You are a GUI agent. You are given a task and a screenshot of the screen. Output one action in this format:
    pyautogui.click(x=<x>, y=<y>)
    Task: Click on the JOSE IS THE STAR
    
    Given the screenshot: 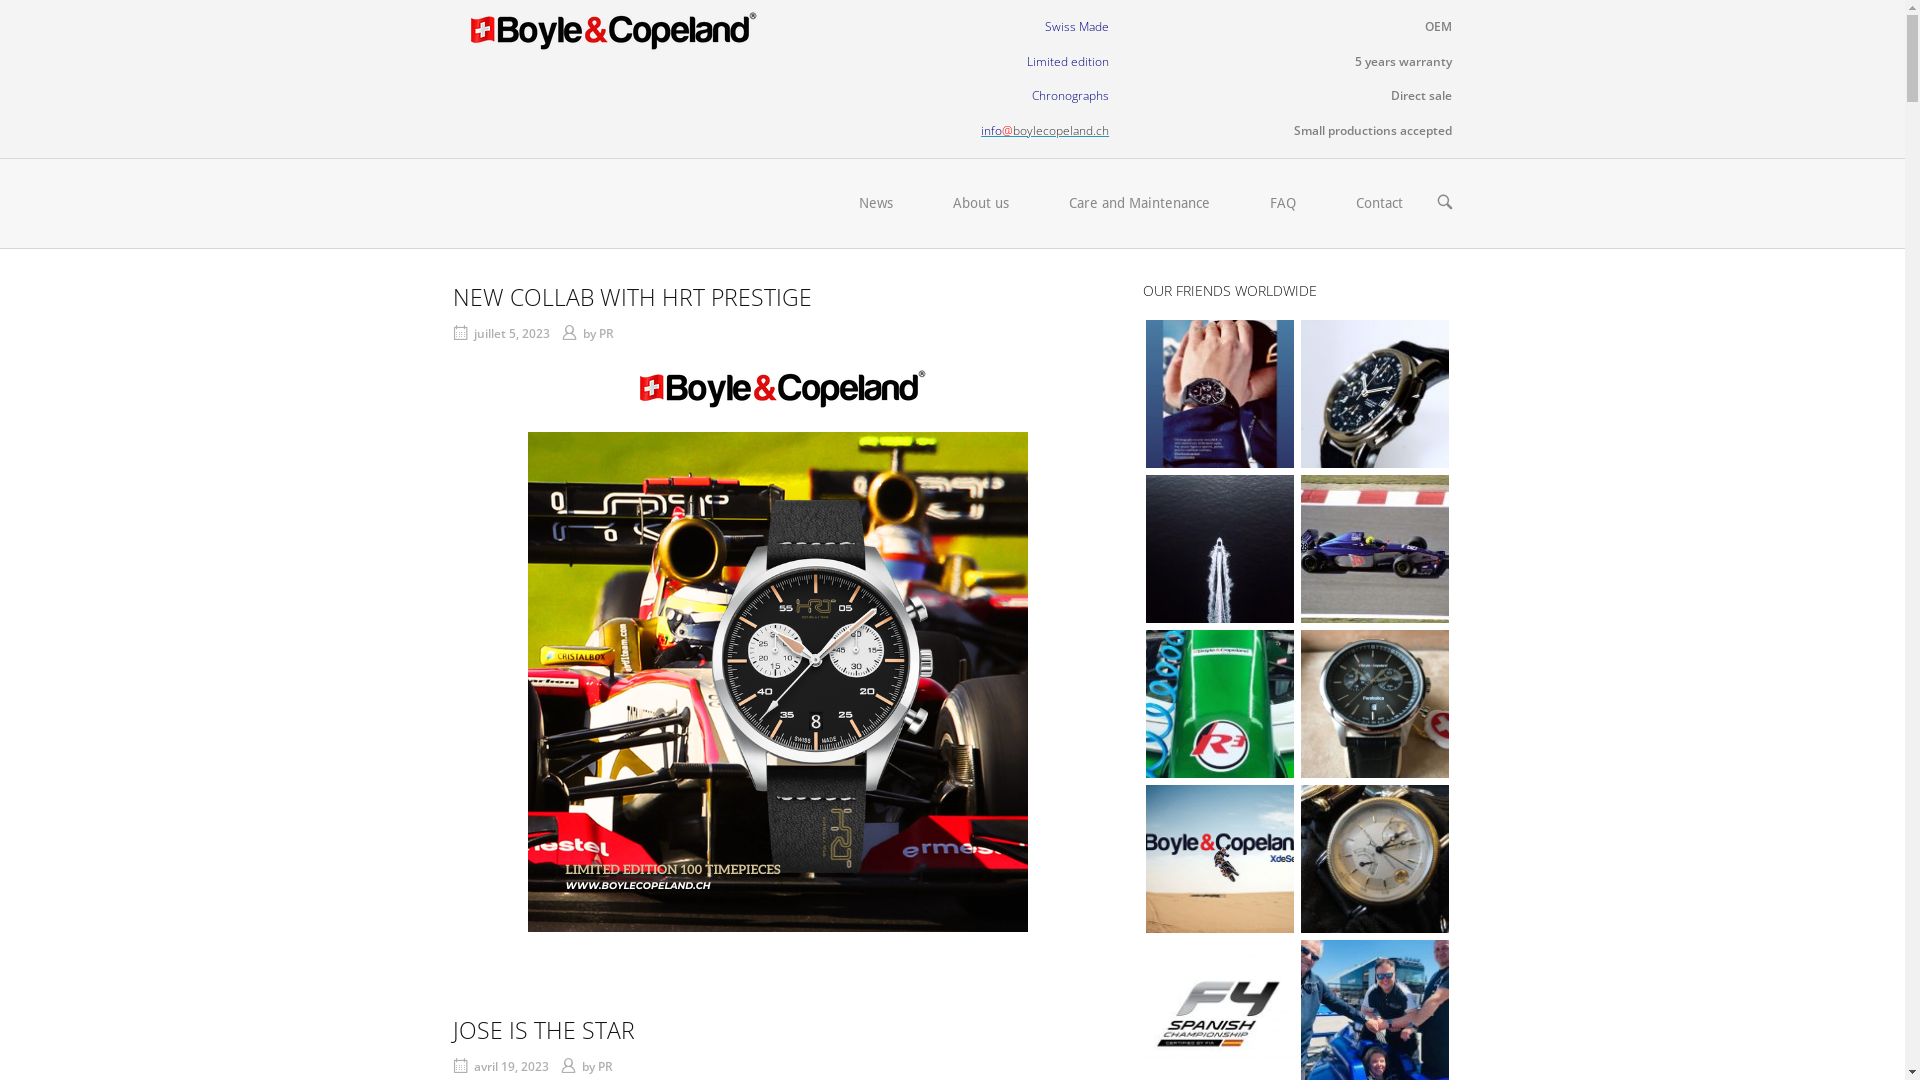 What is the action you would take?
    pyautogui.click(x=543, y=1030)
    